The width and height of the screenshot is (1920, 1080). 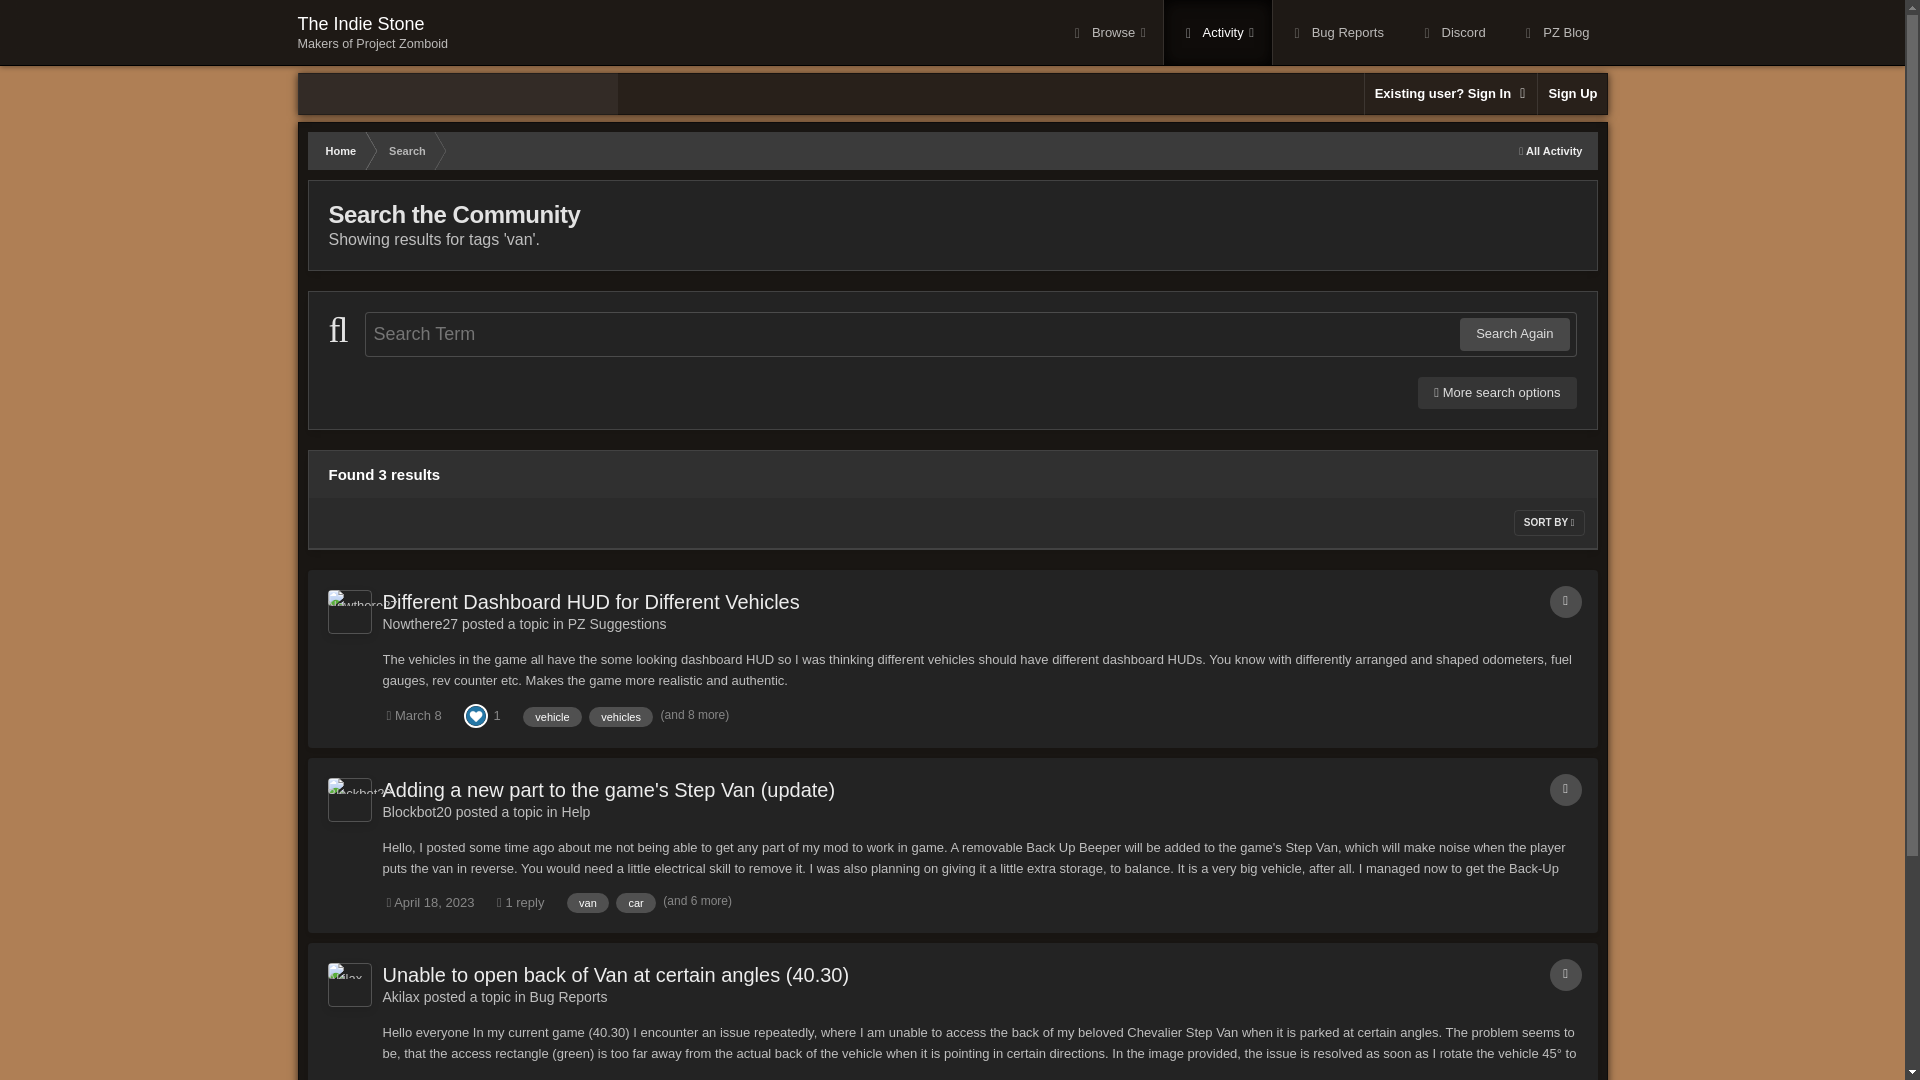 What do you see at coordinates (1108, 32) in the screenshot?
I see `Search Again` at bounding box center [1108, 32].